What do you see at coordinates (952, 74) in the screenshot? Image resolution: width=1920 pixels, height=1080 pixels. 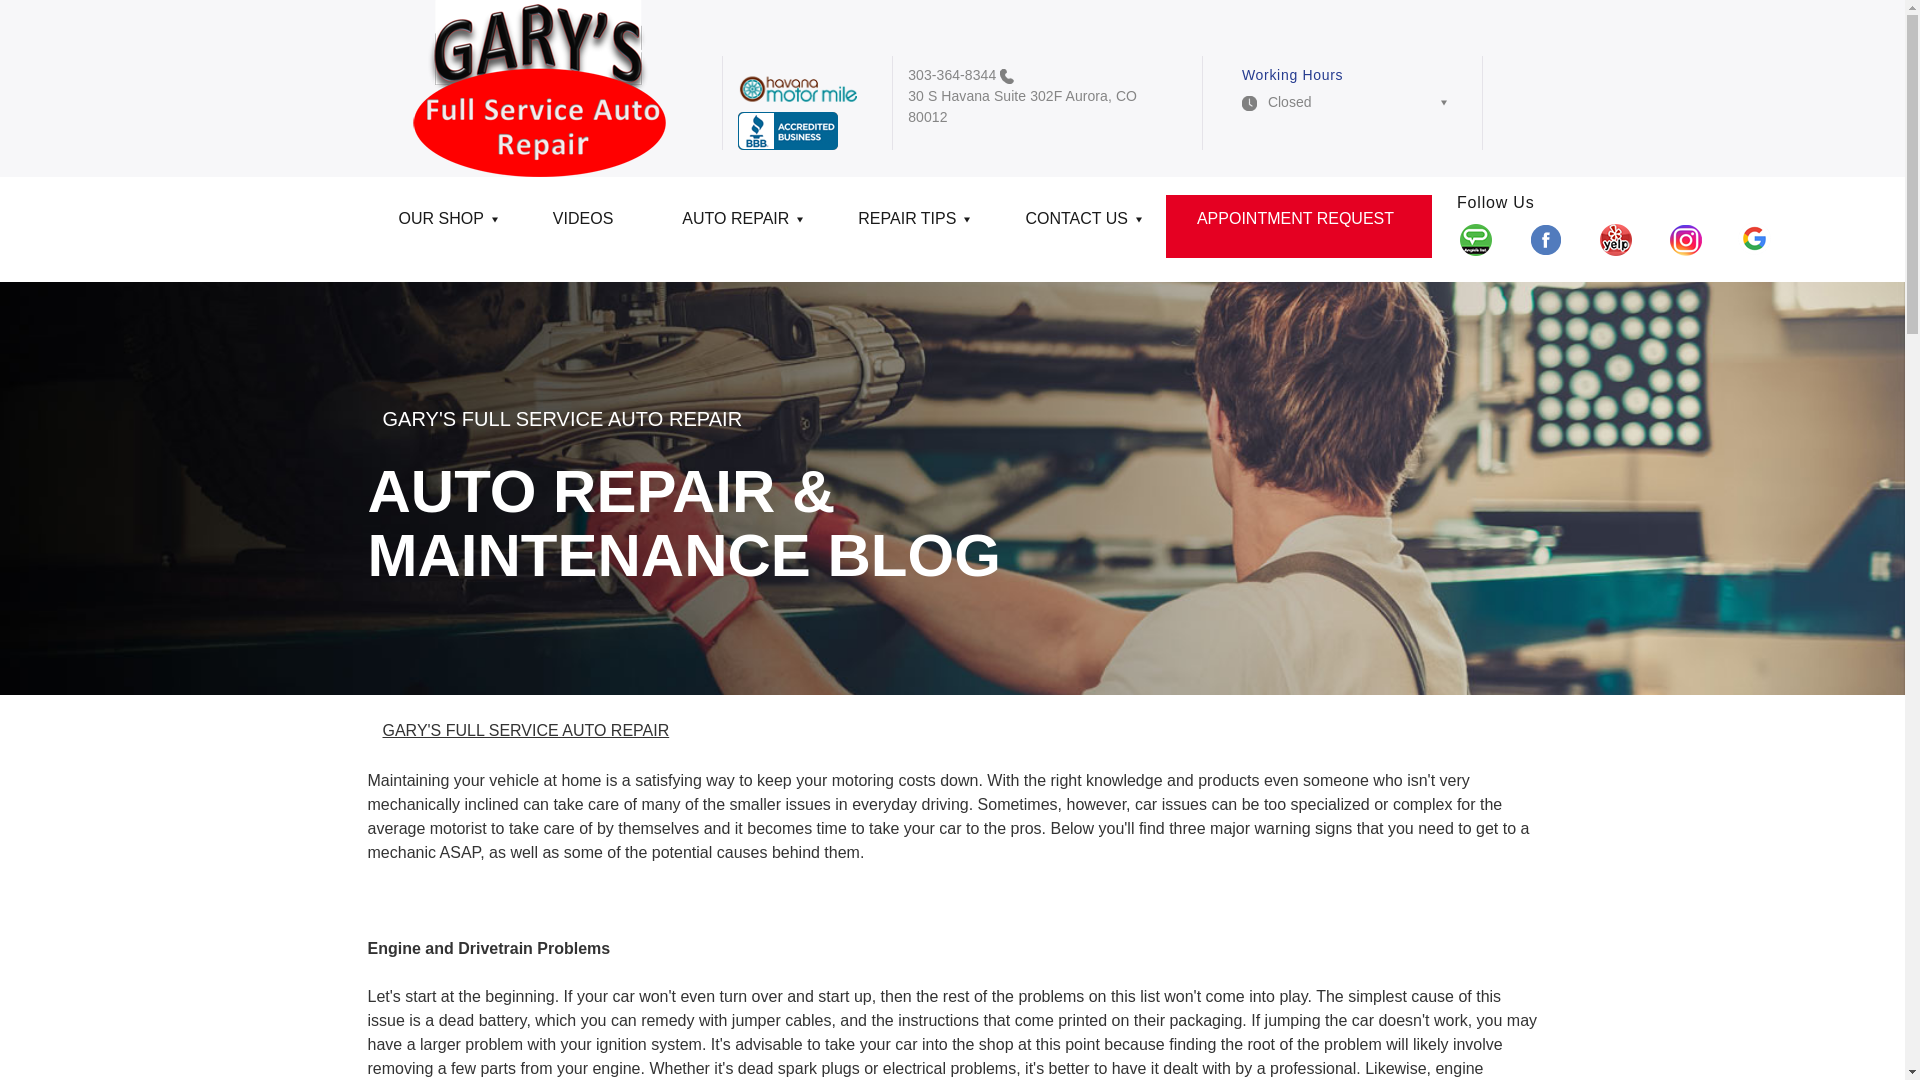 I see `303-364-8344` at bounding box center [952, 74].